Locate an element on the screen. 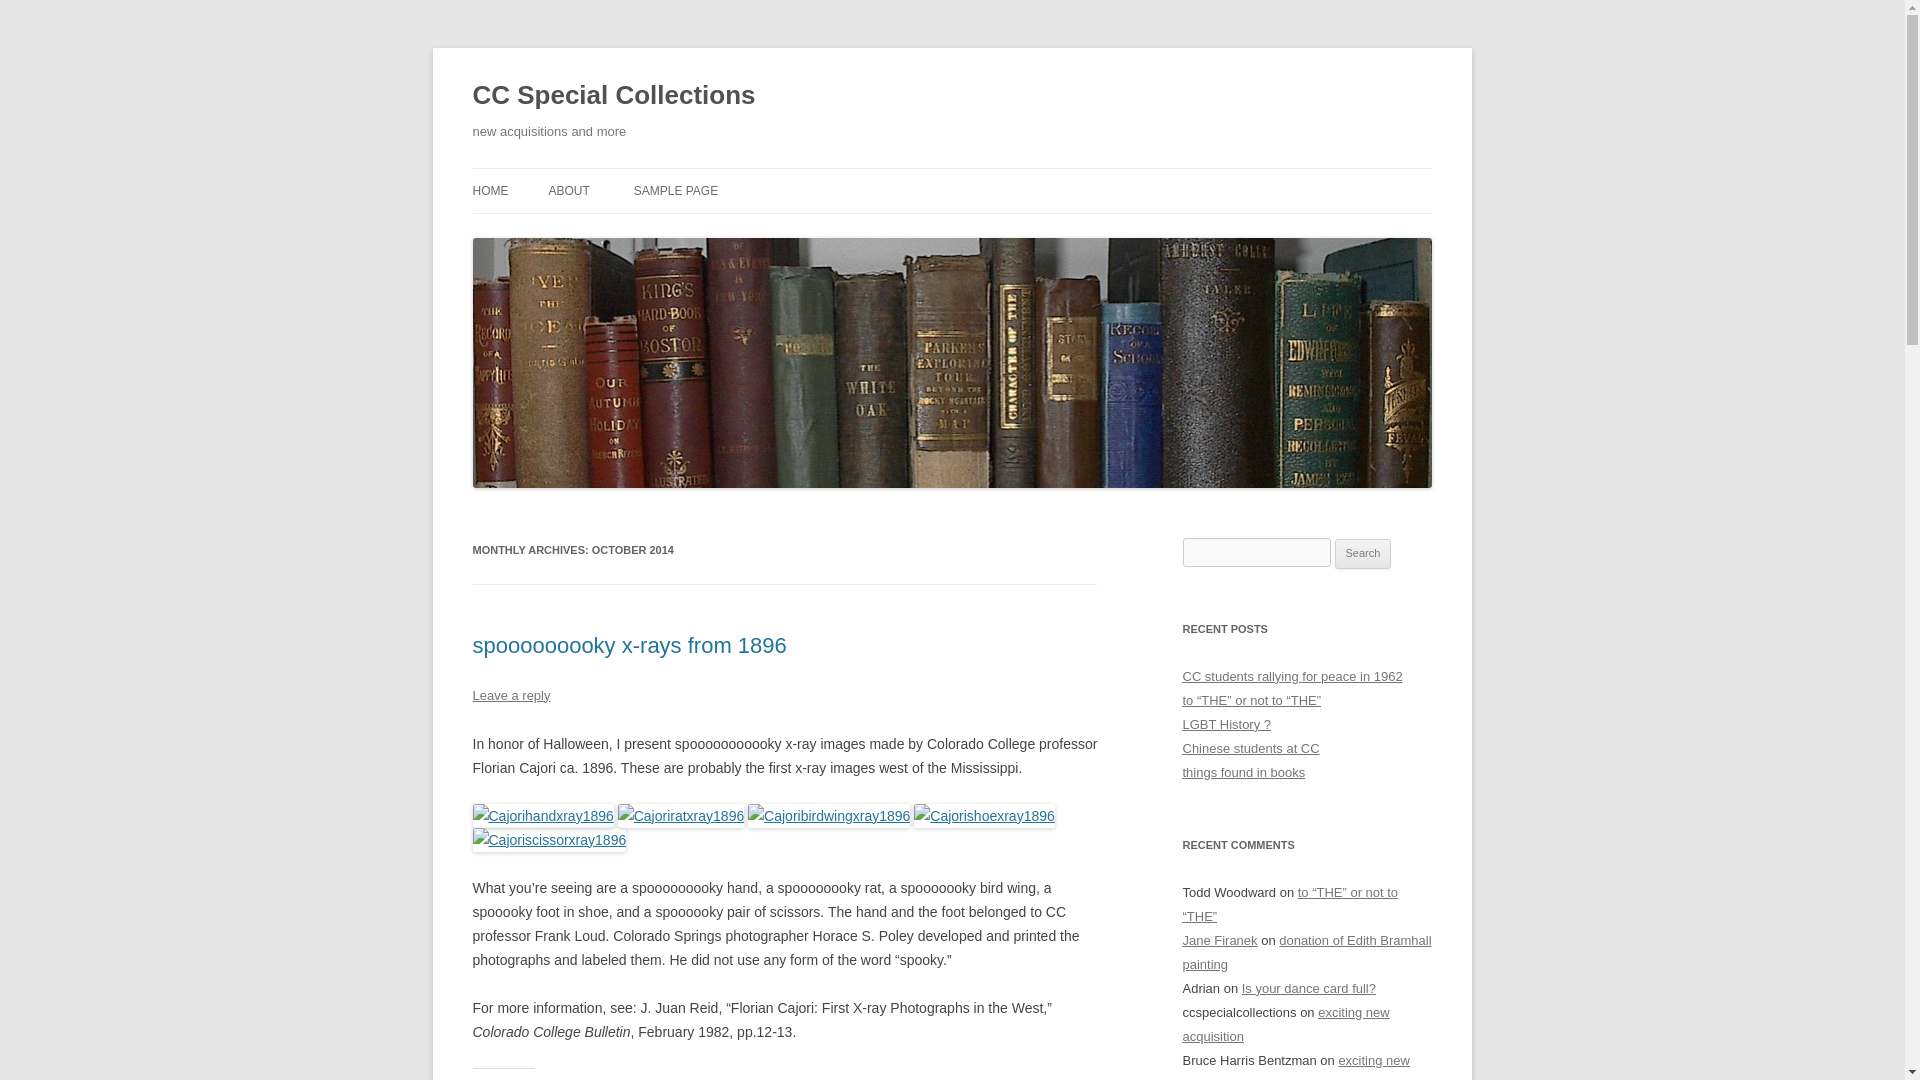  things found in books is located at coordinates (1244, 772).